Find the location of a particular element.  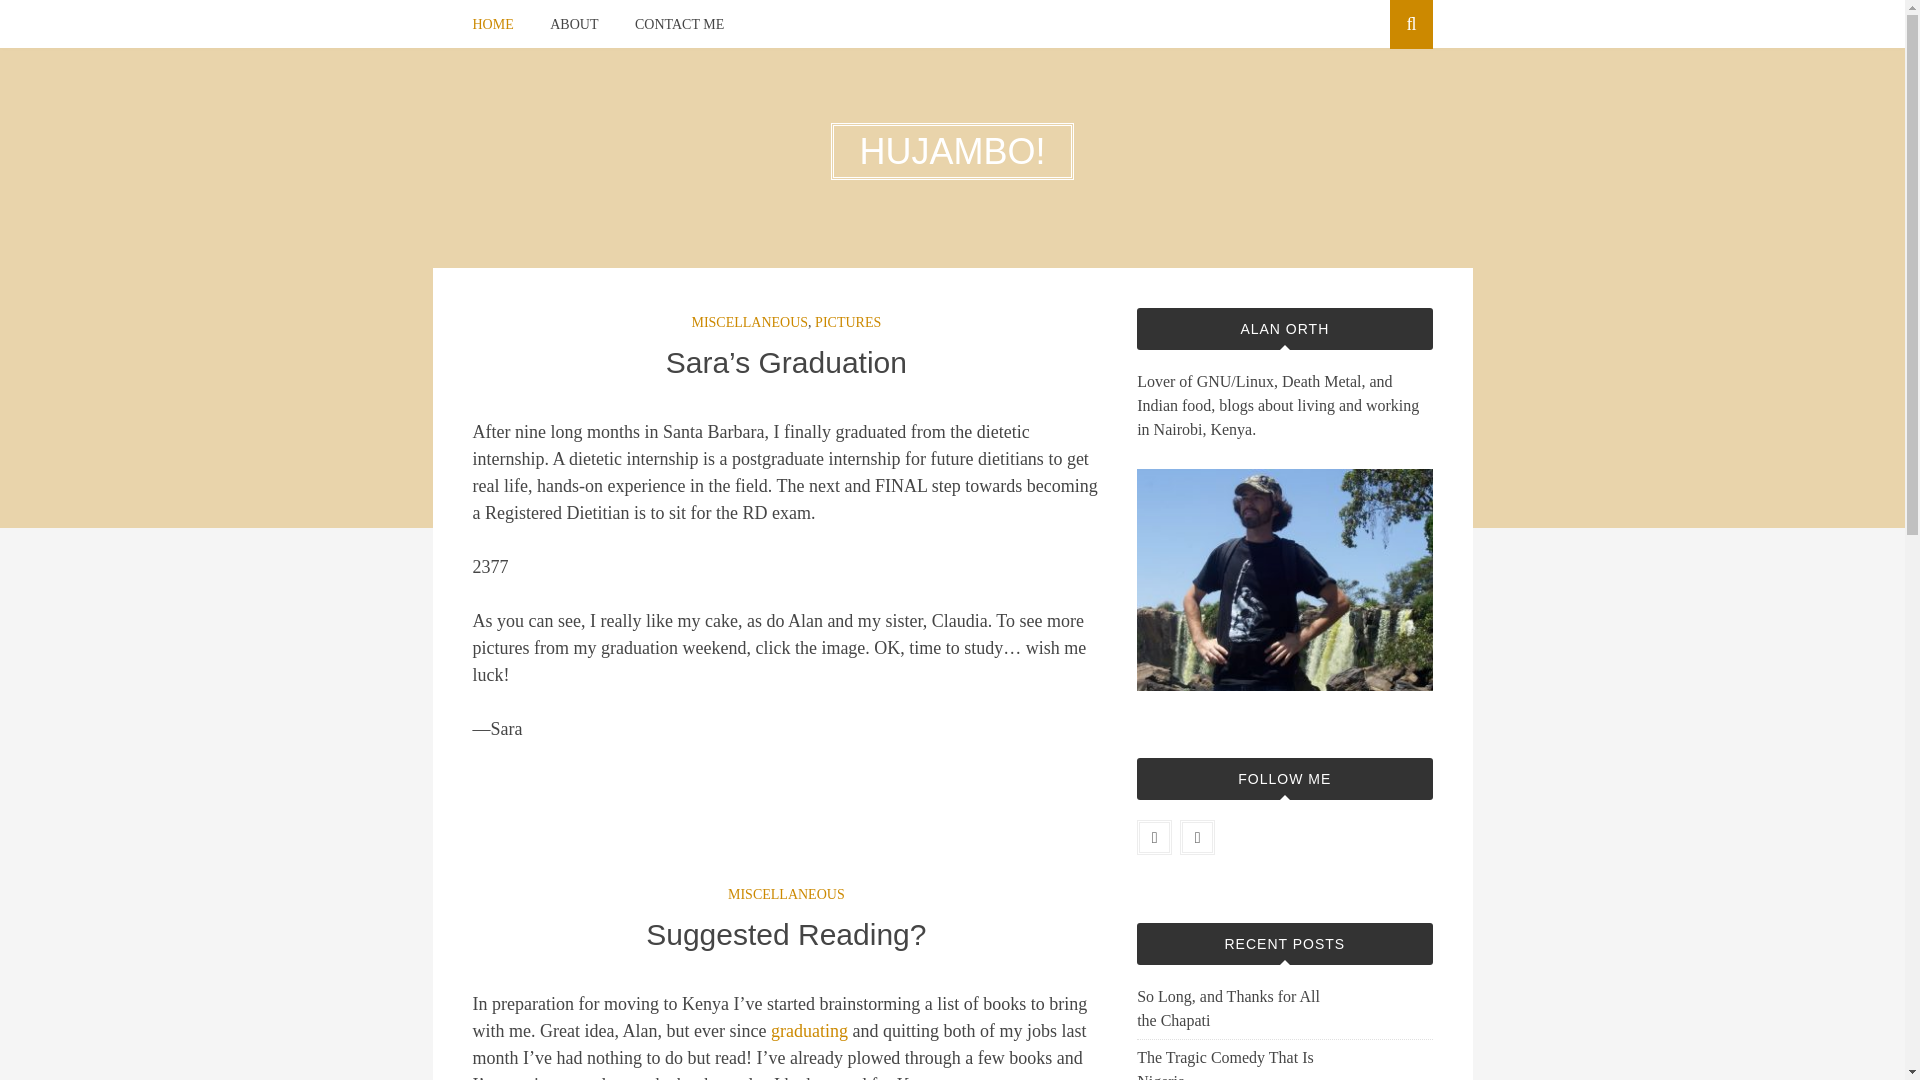

MISCELLANEOUS is located at coordinates (786, 894).